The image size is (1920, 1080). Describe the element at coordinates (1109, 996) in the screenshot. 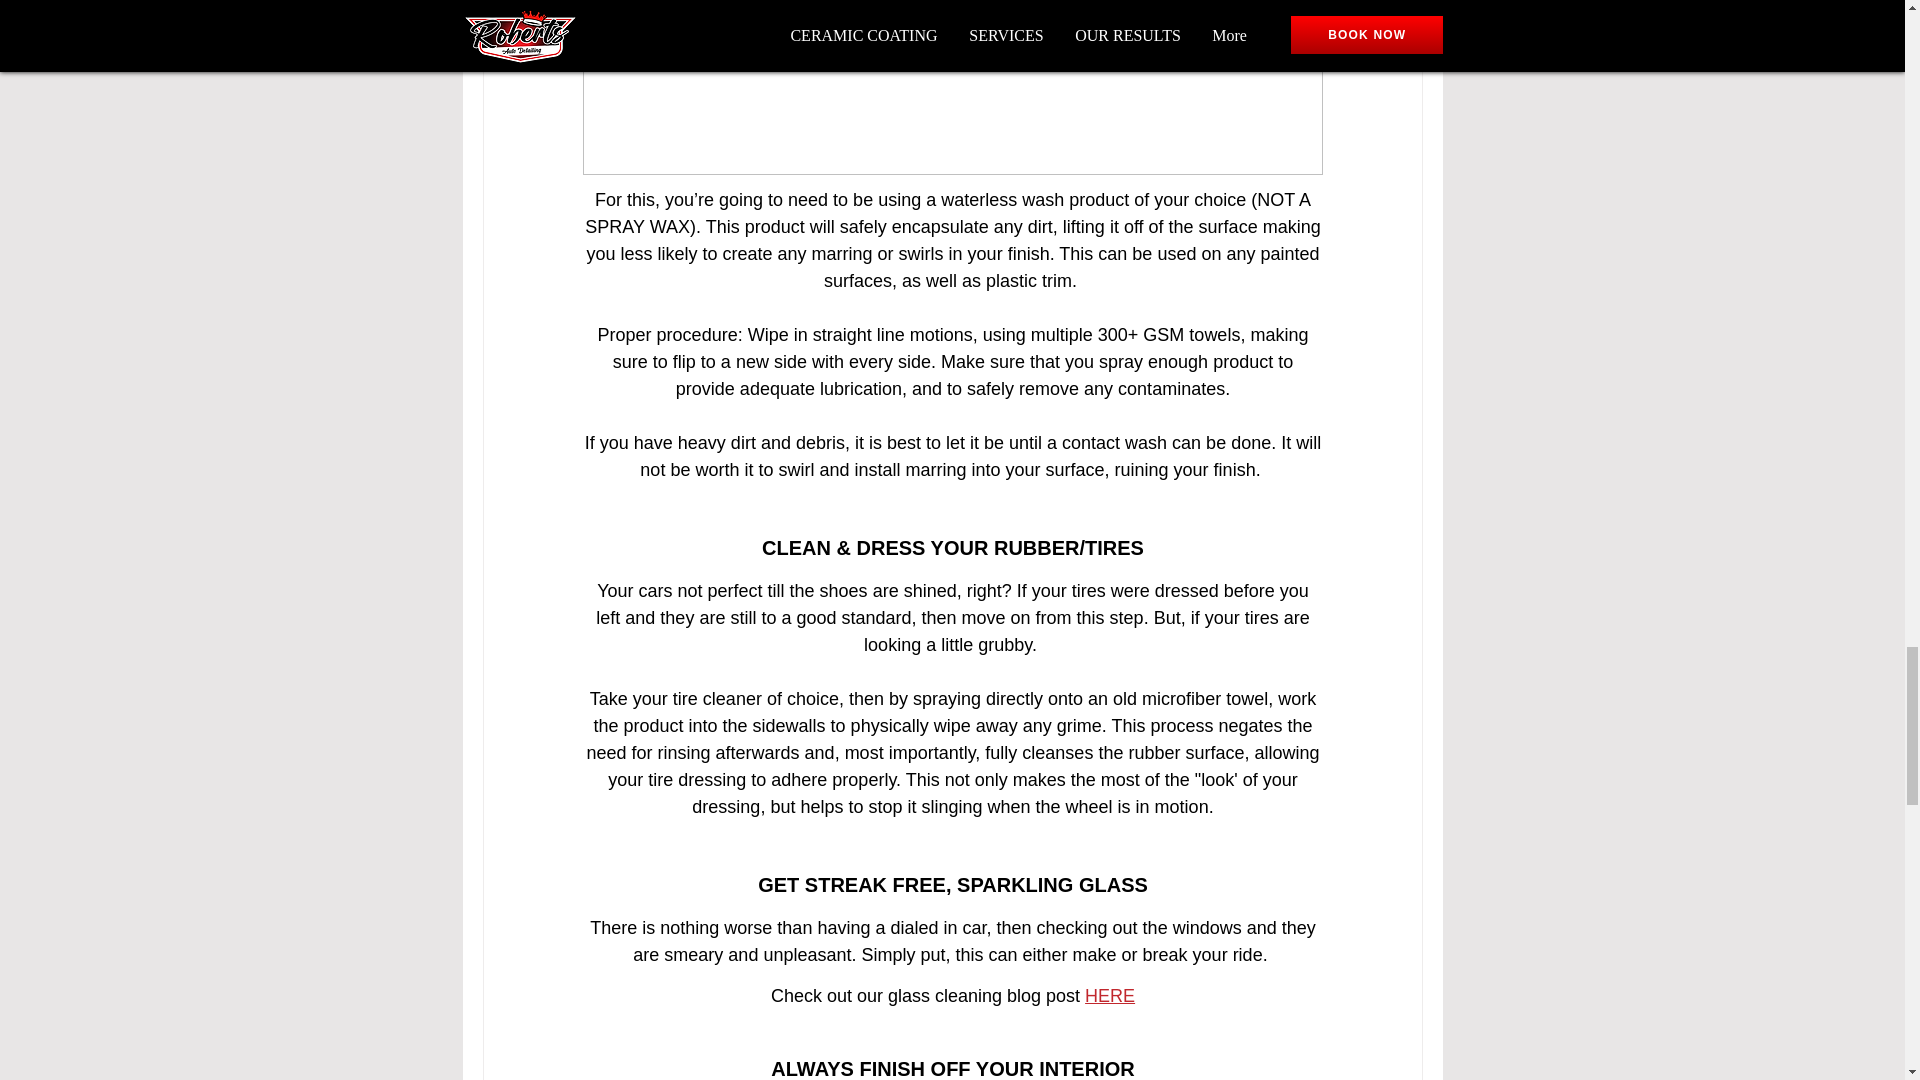

I see `HERE` at that location.